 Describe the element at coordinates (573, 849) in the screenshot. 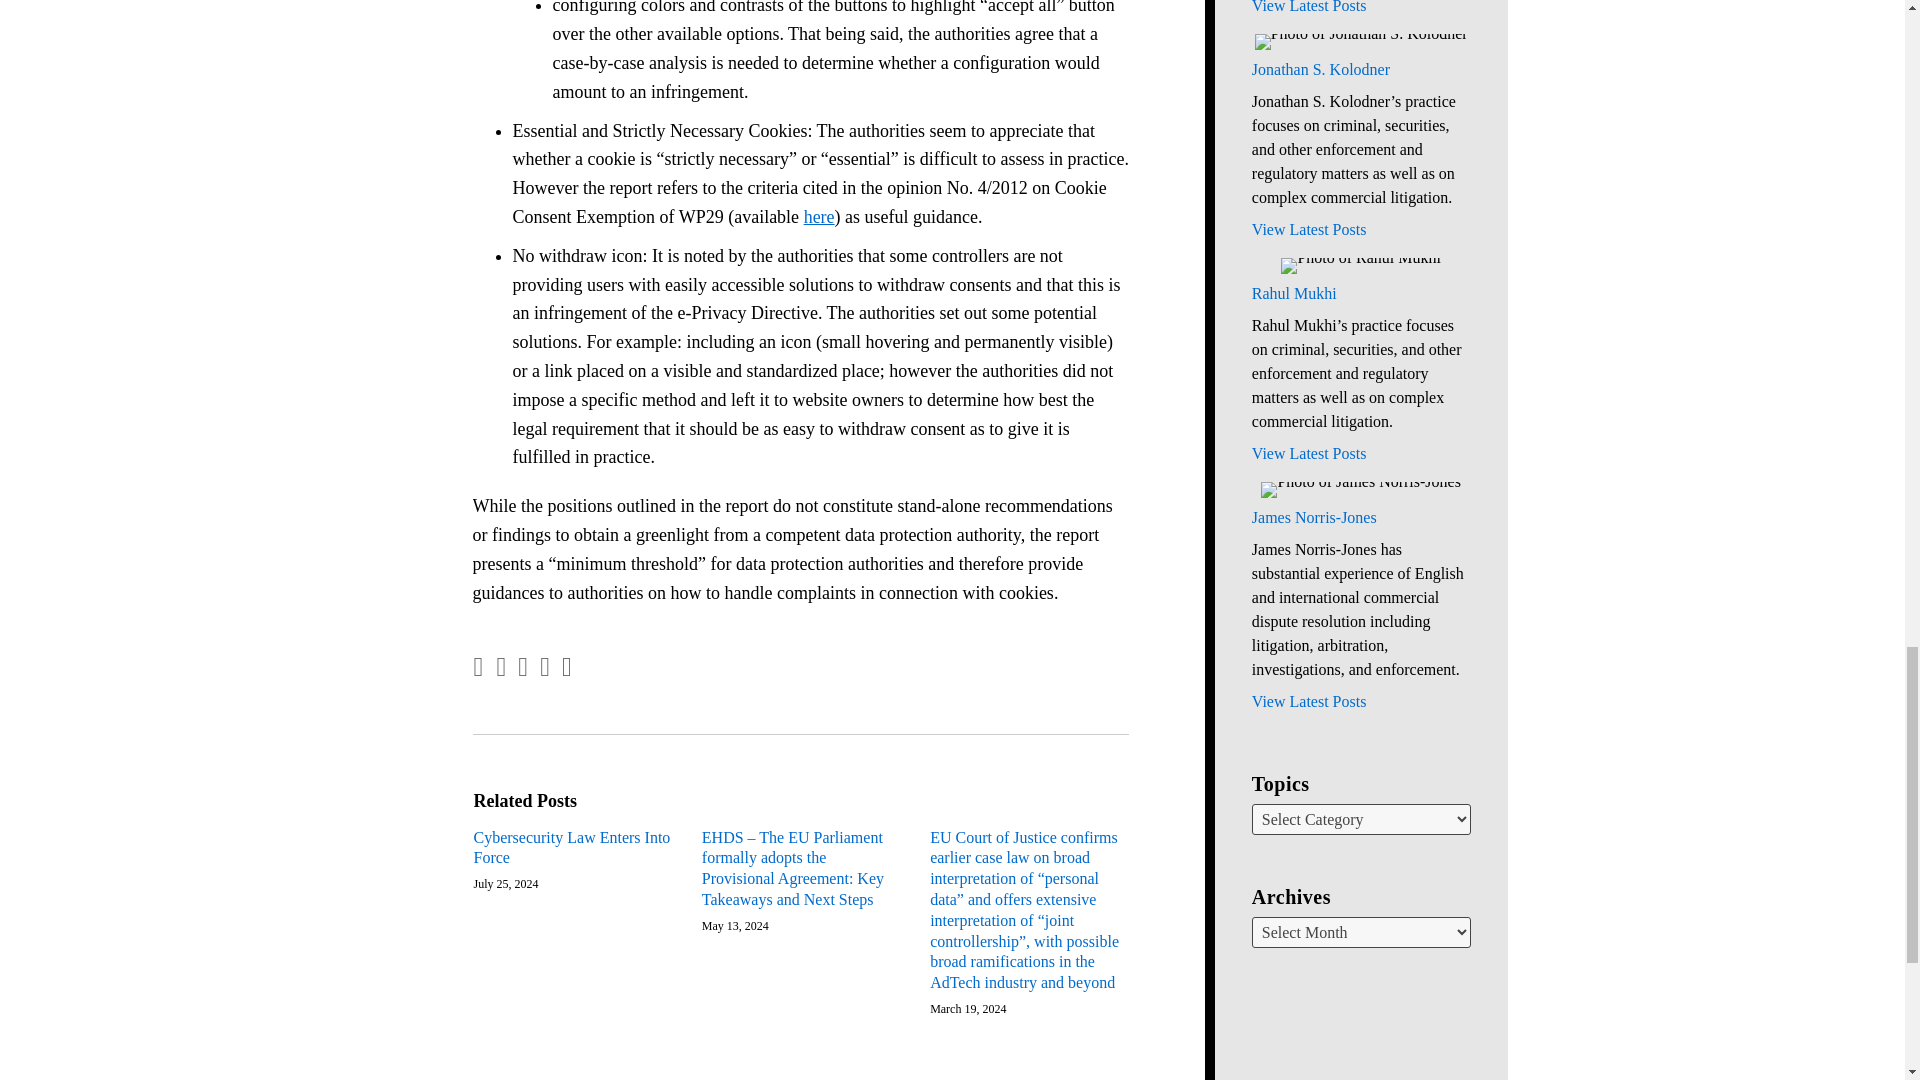

I see `Cybersecurity Law Enters Into Force` at that location.